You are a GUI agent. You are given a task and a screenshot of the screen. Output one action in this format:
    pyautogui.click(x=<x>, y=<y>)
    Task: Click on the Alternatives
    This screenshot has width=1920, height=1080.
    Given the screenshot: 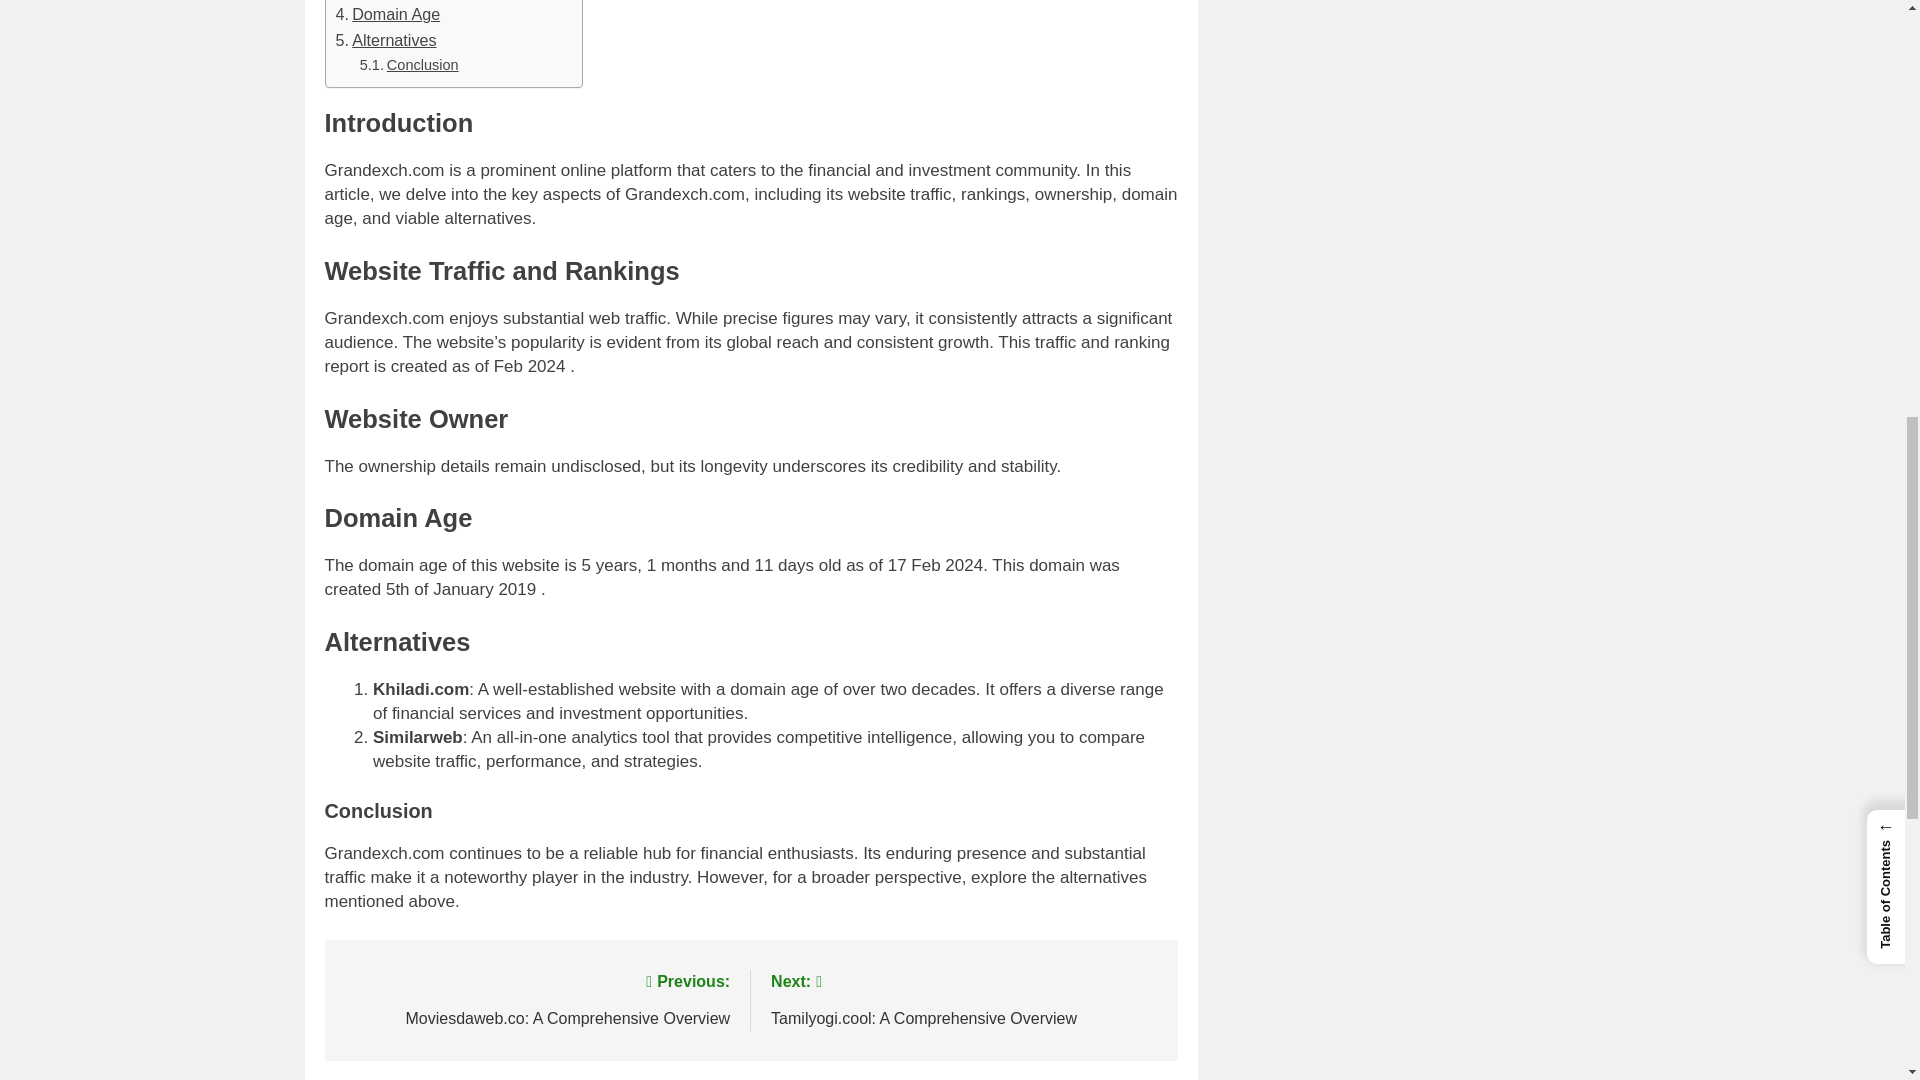 What is the action you would take?
    pyautogui.click(x=386, y=41)
    